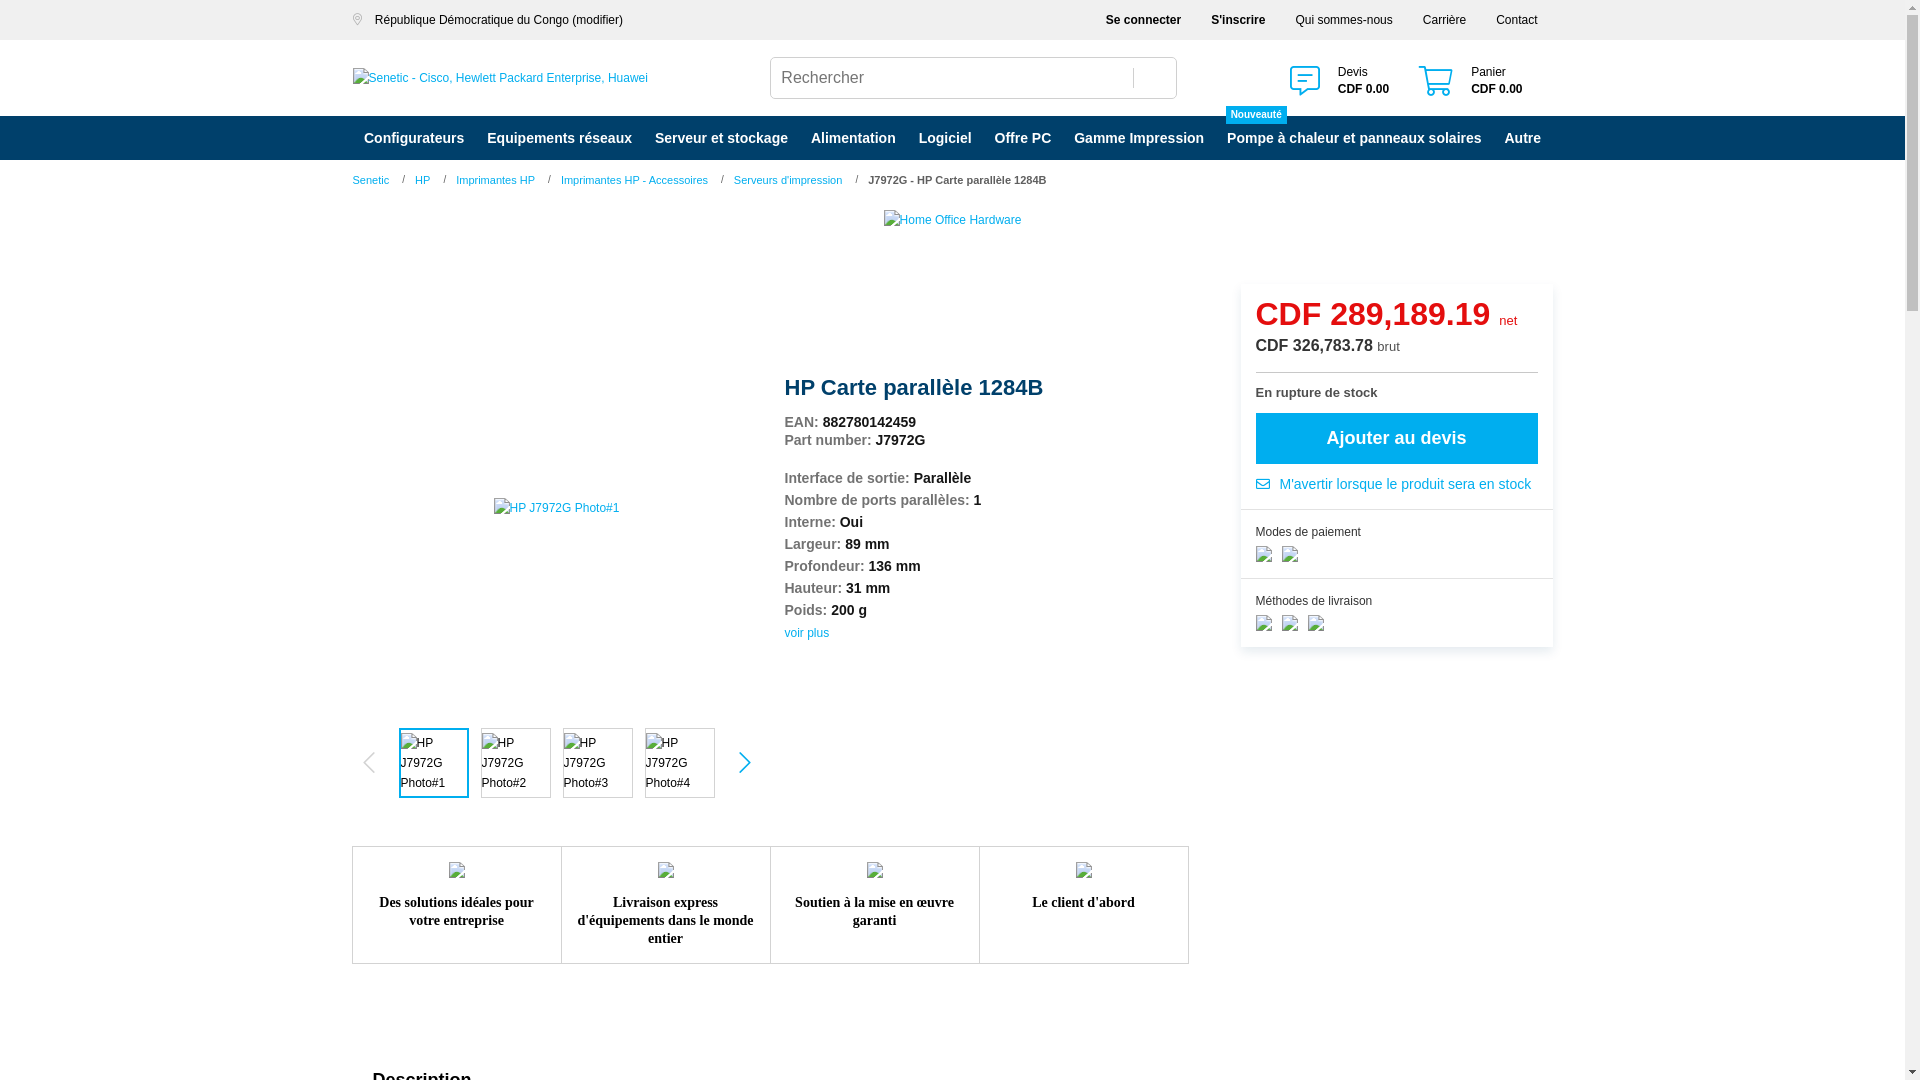 The height and width of the screenshot is (1080, 1920). What do you see at coordinates (1516, 20) in the screenshot?
I see `Contact` at bounding box center [1516, 20].